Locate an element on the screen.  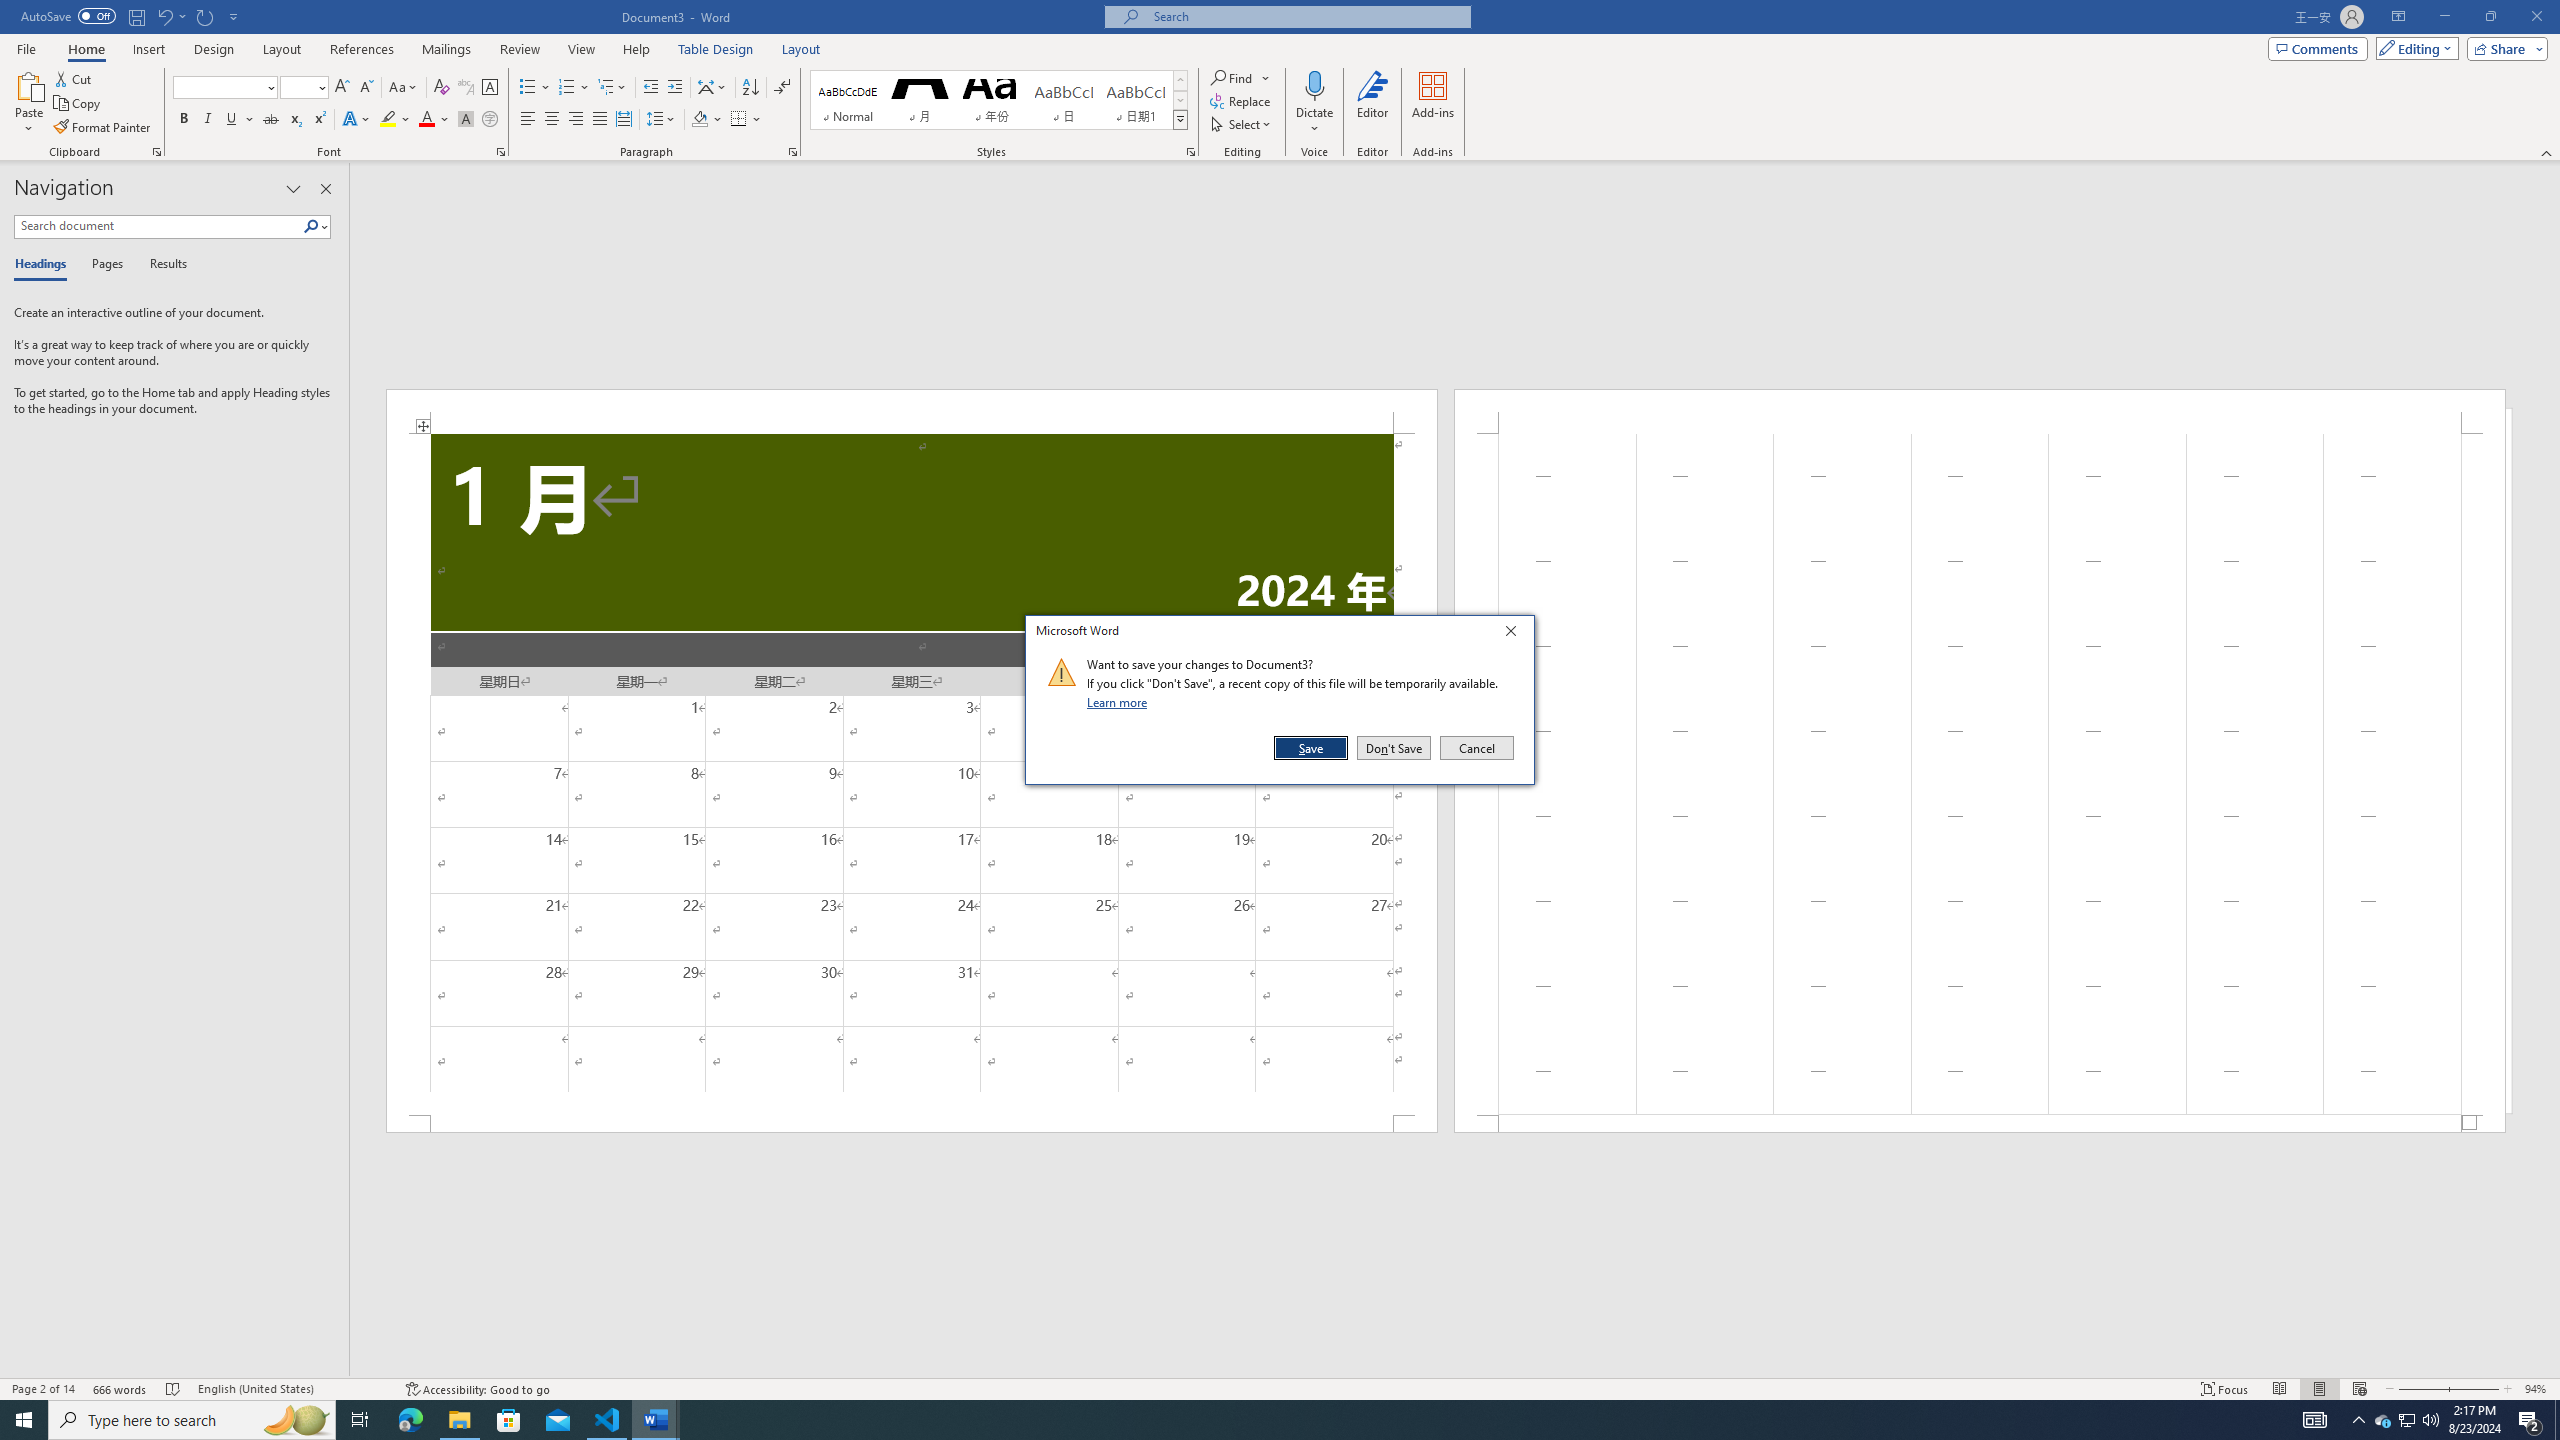
Review is located at coordinates (519, 49).